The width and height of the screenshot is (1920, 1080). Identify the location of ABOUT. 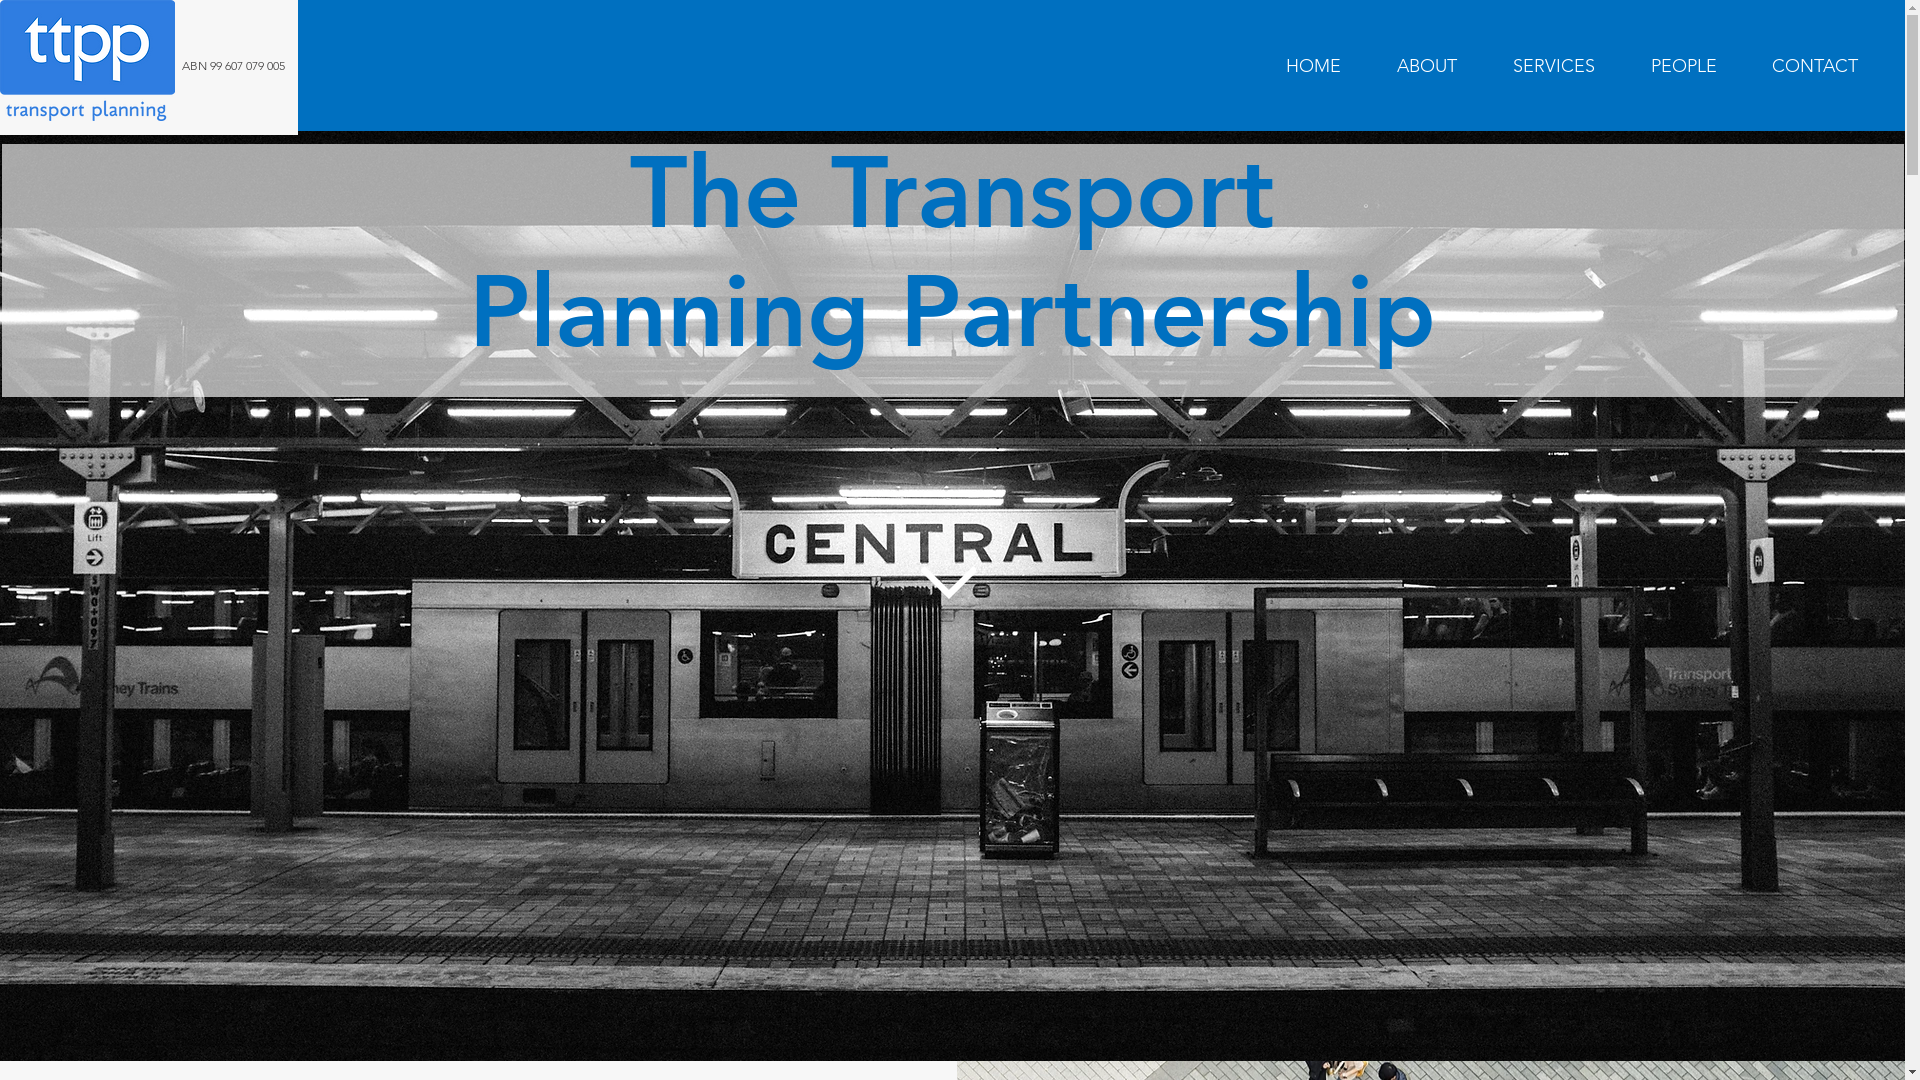
(1427, 66).